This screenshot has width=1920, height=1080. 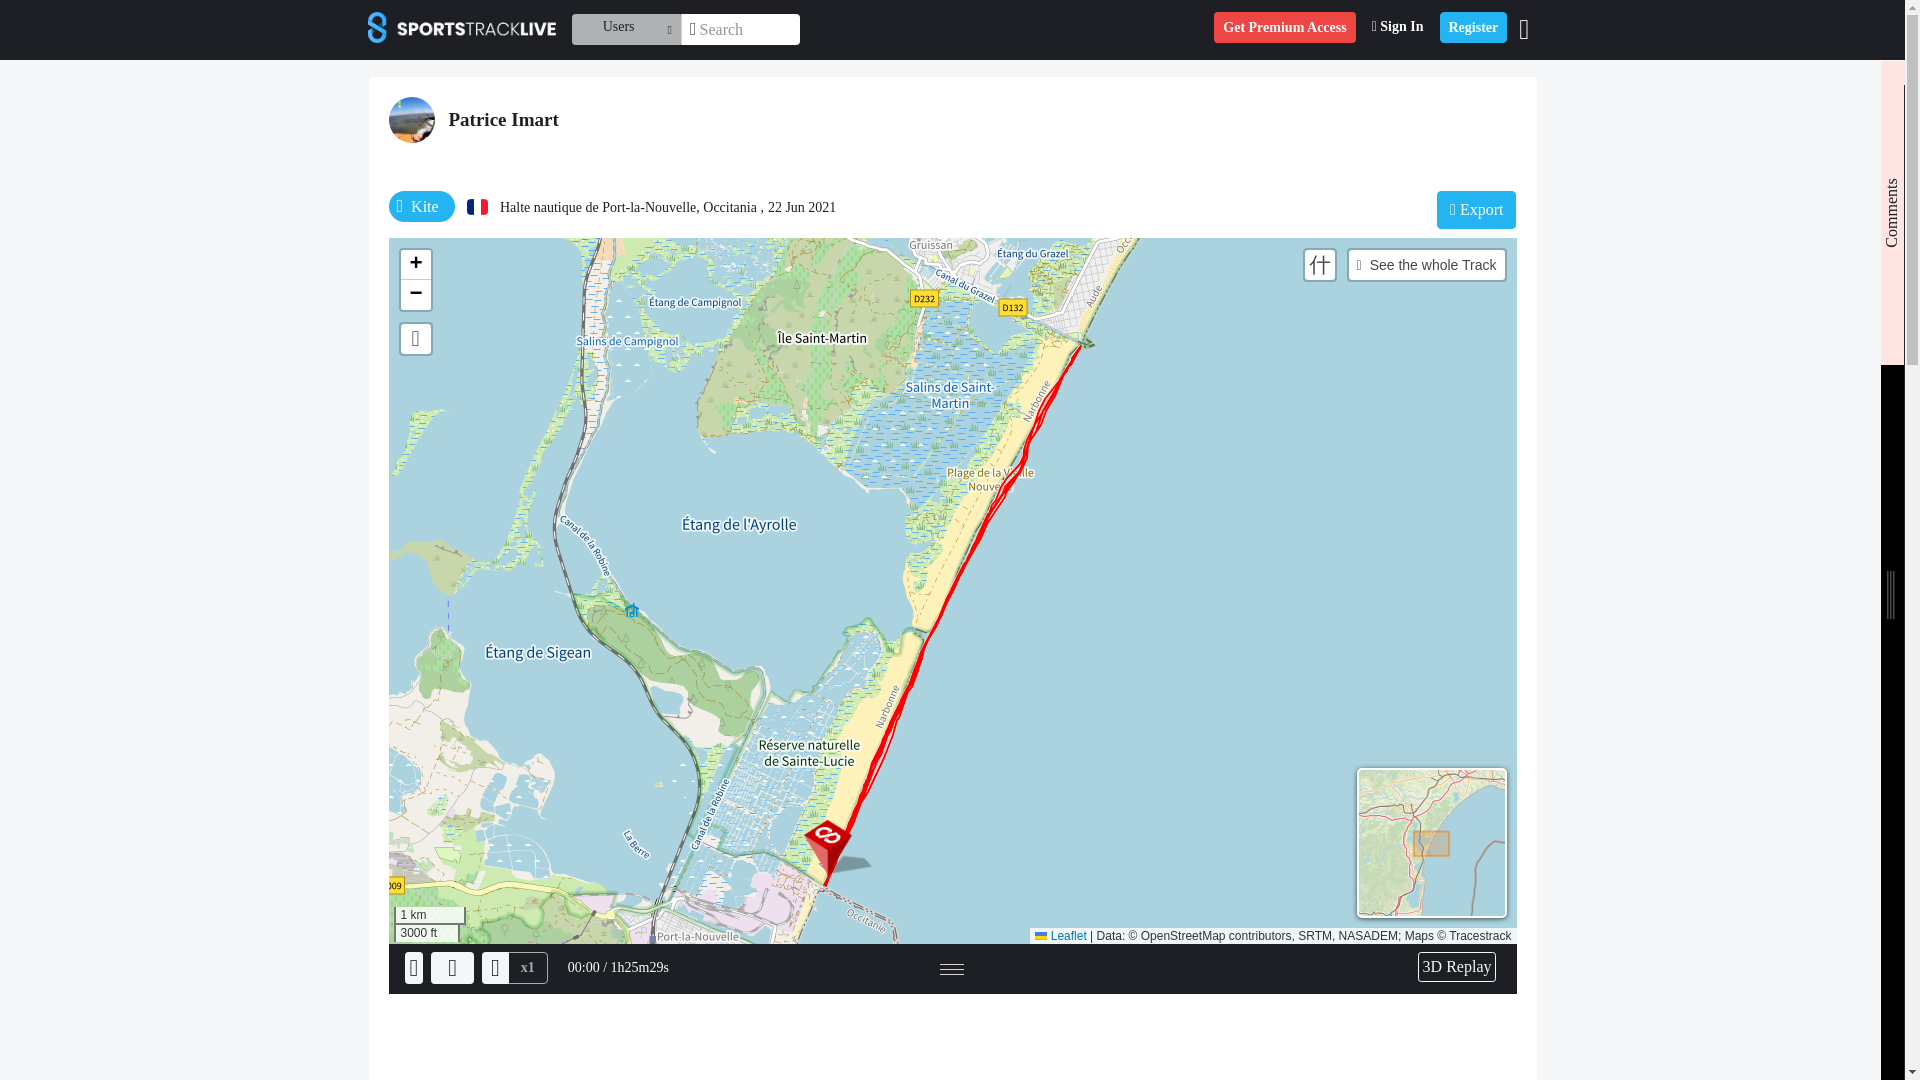 I want to click on Patrice Imart, so click(x=502, y=119).